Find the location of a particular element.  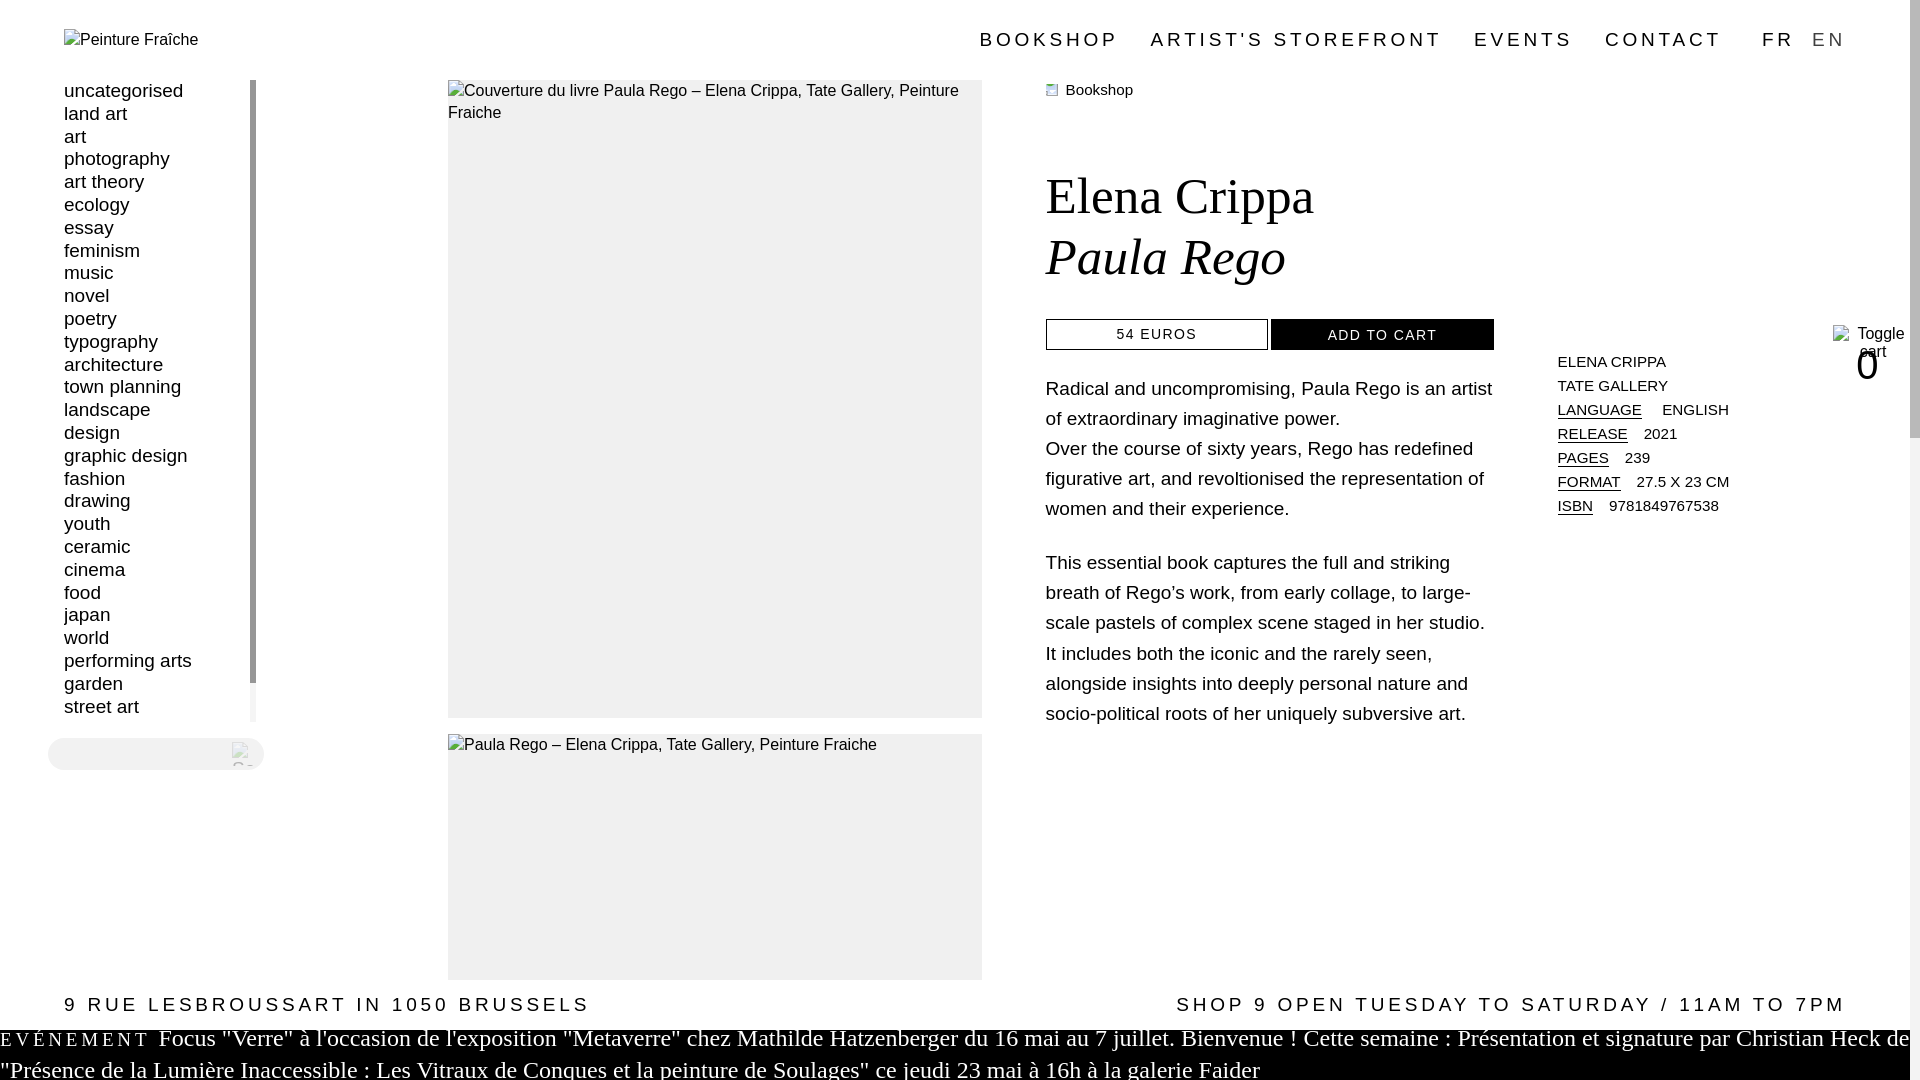

Contact is located at coordinates (1664, 39).